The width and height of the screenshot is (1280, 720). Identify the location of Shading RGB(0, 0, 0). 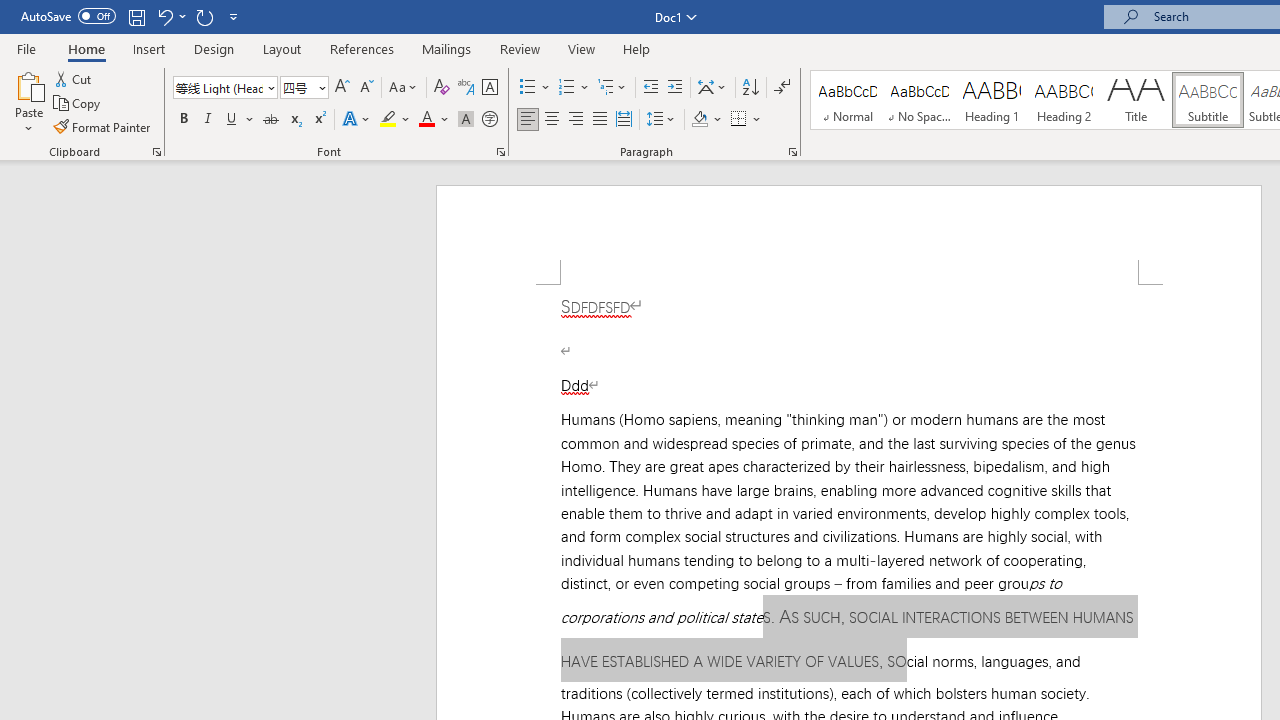
(699, 120).